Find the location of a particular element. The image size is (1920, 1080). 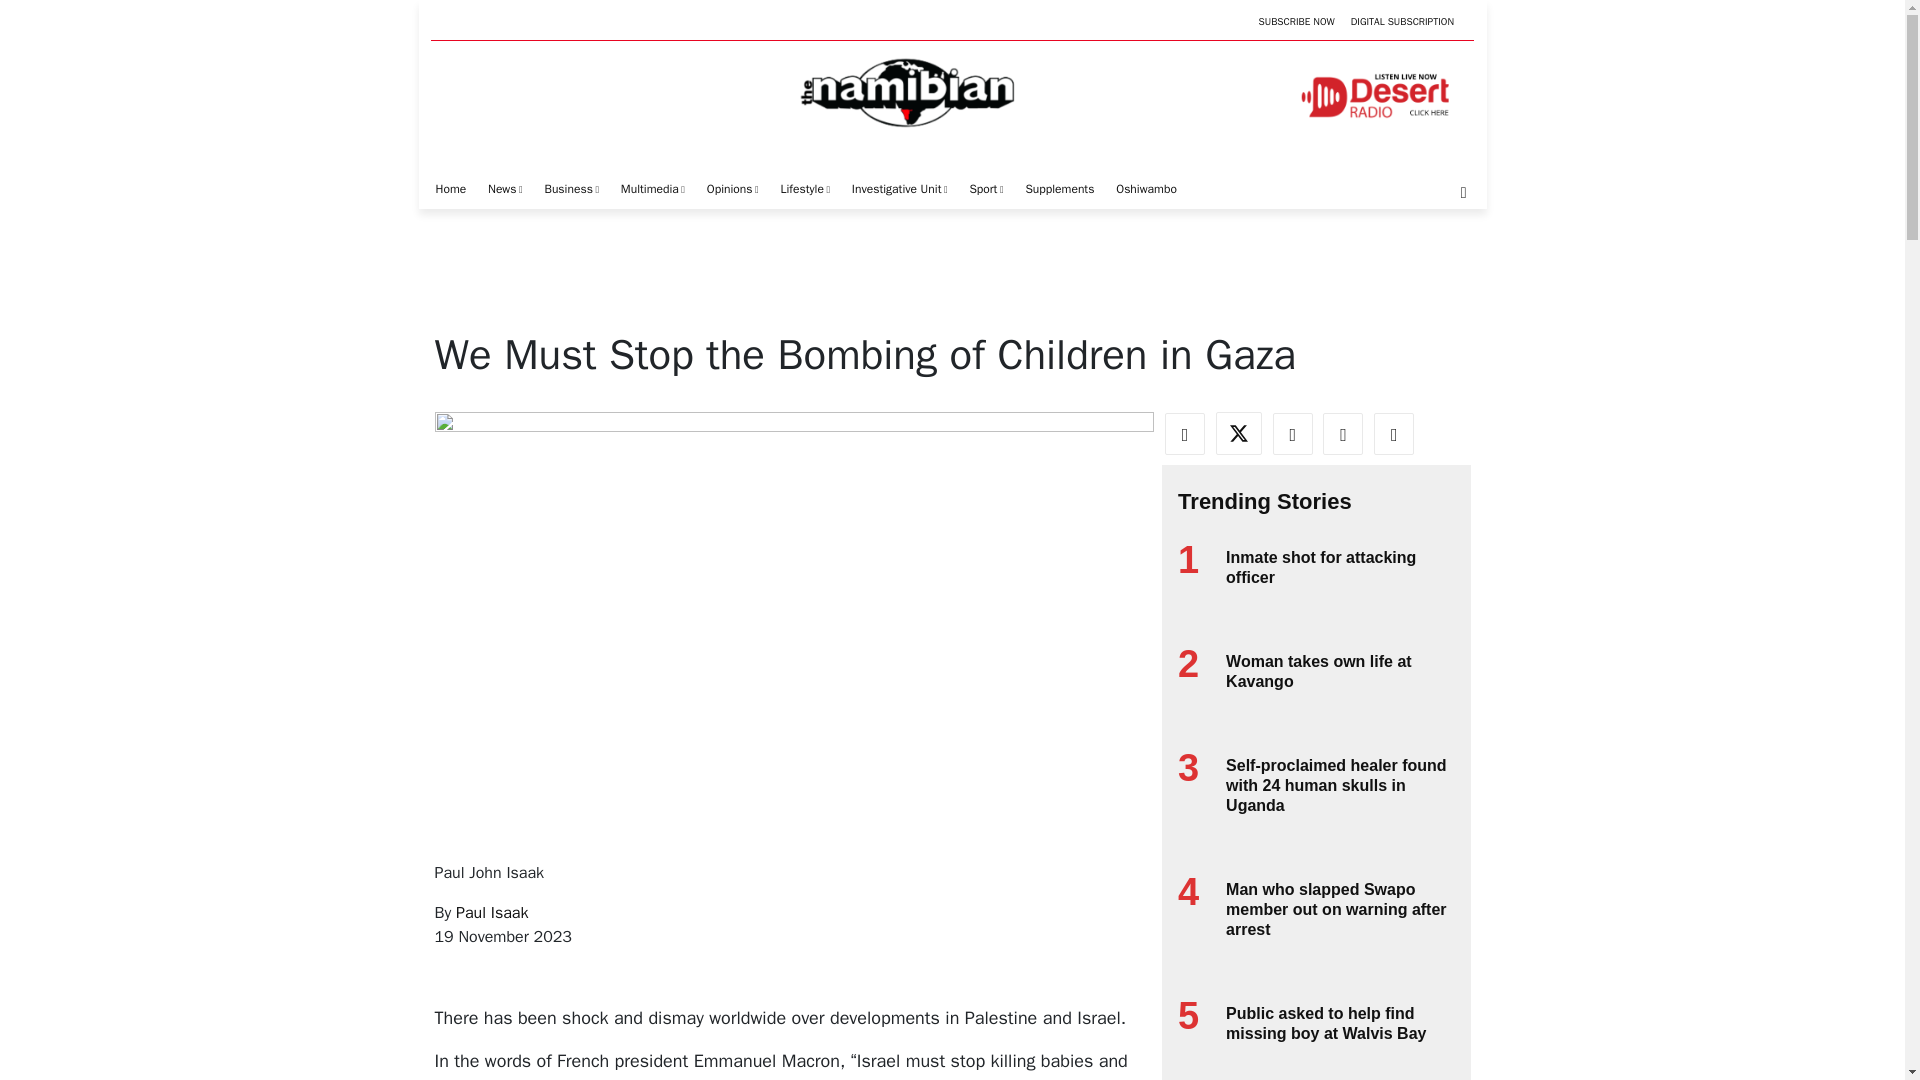

News is located at coordinates (506, 189).